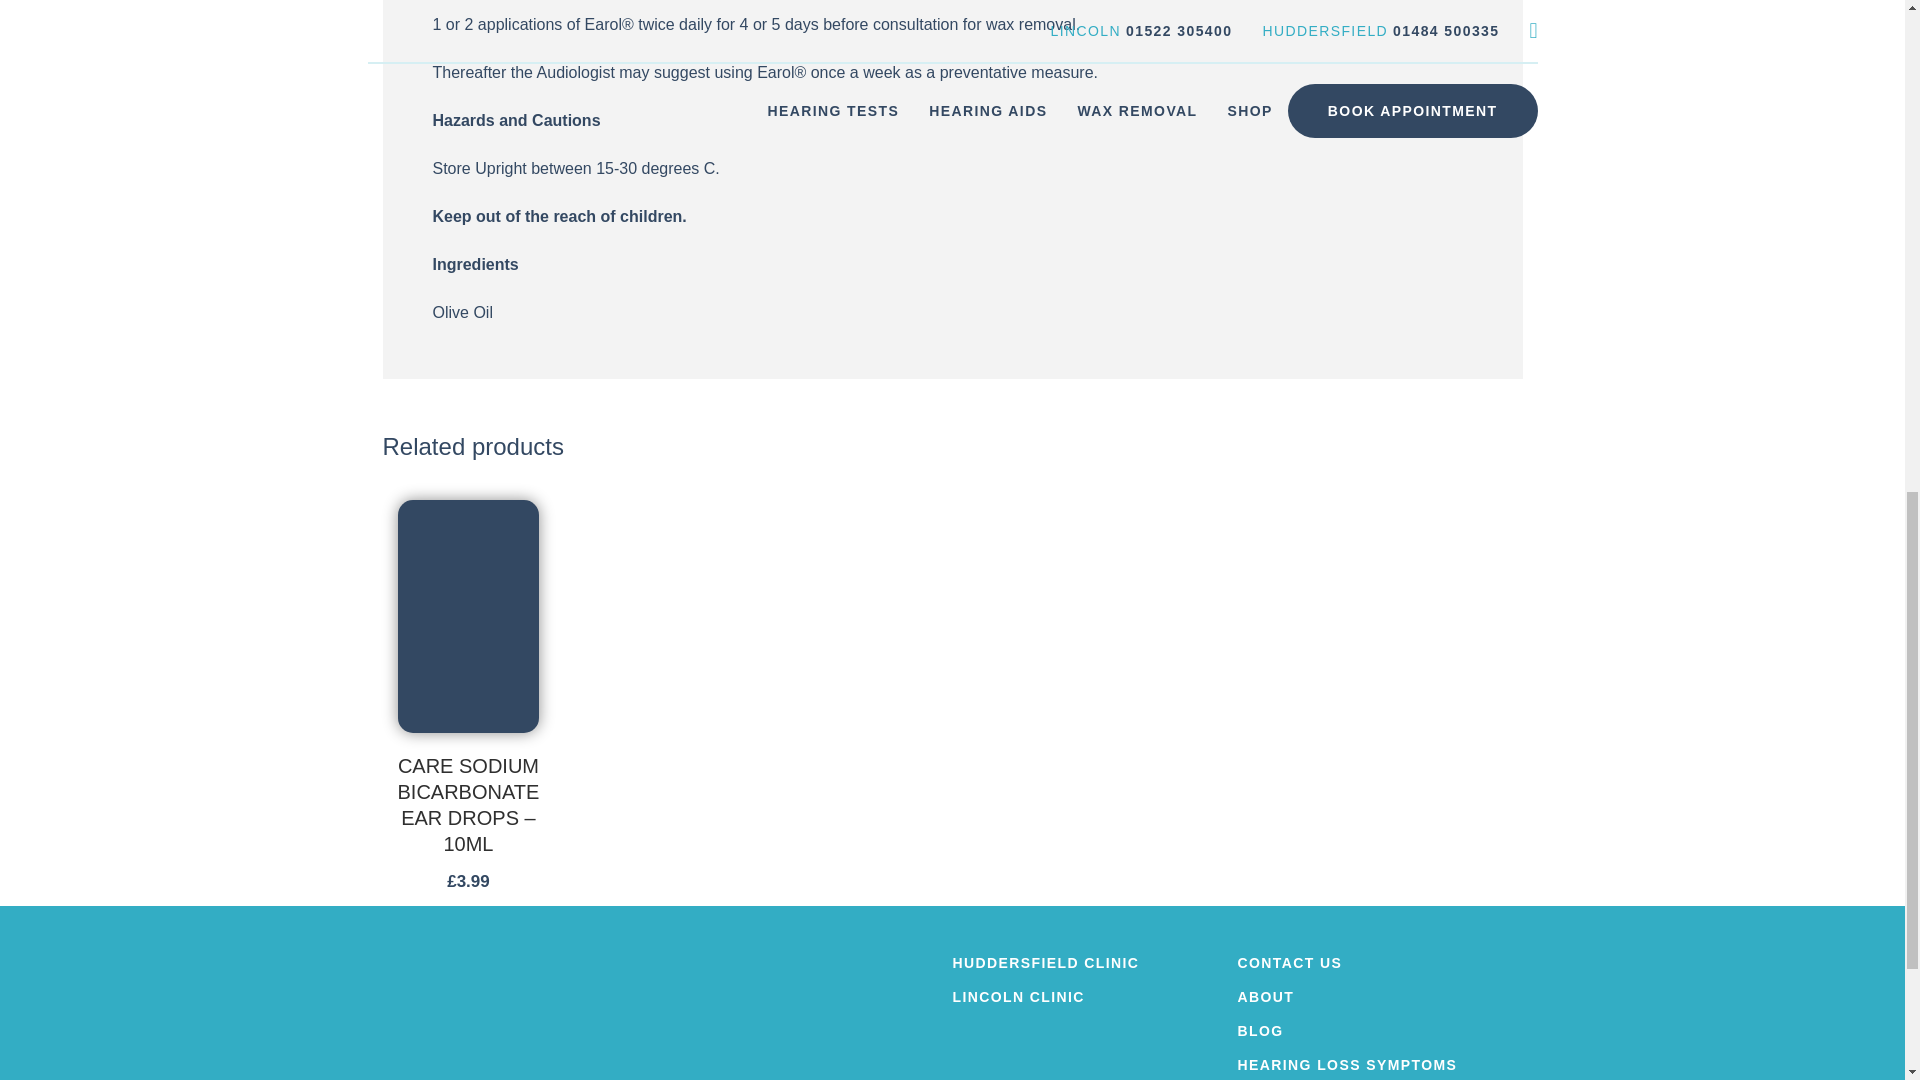 The width and height of the screenshot is (1920, 1080). I want to click on BLOG, so click(1380, 1030).